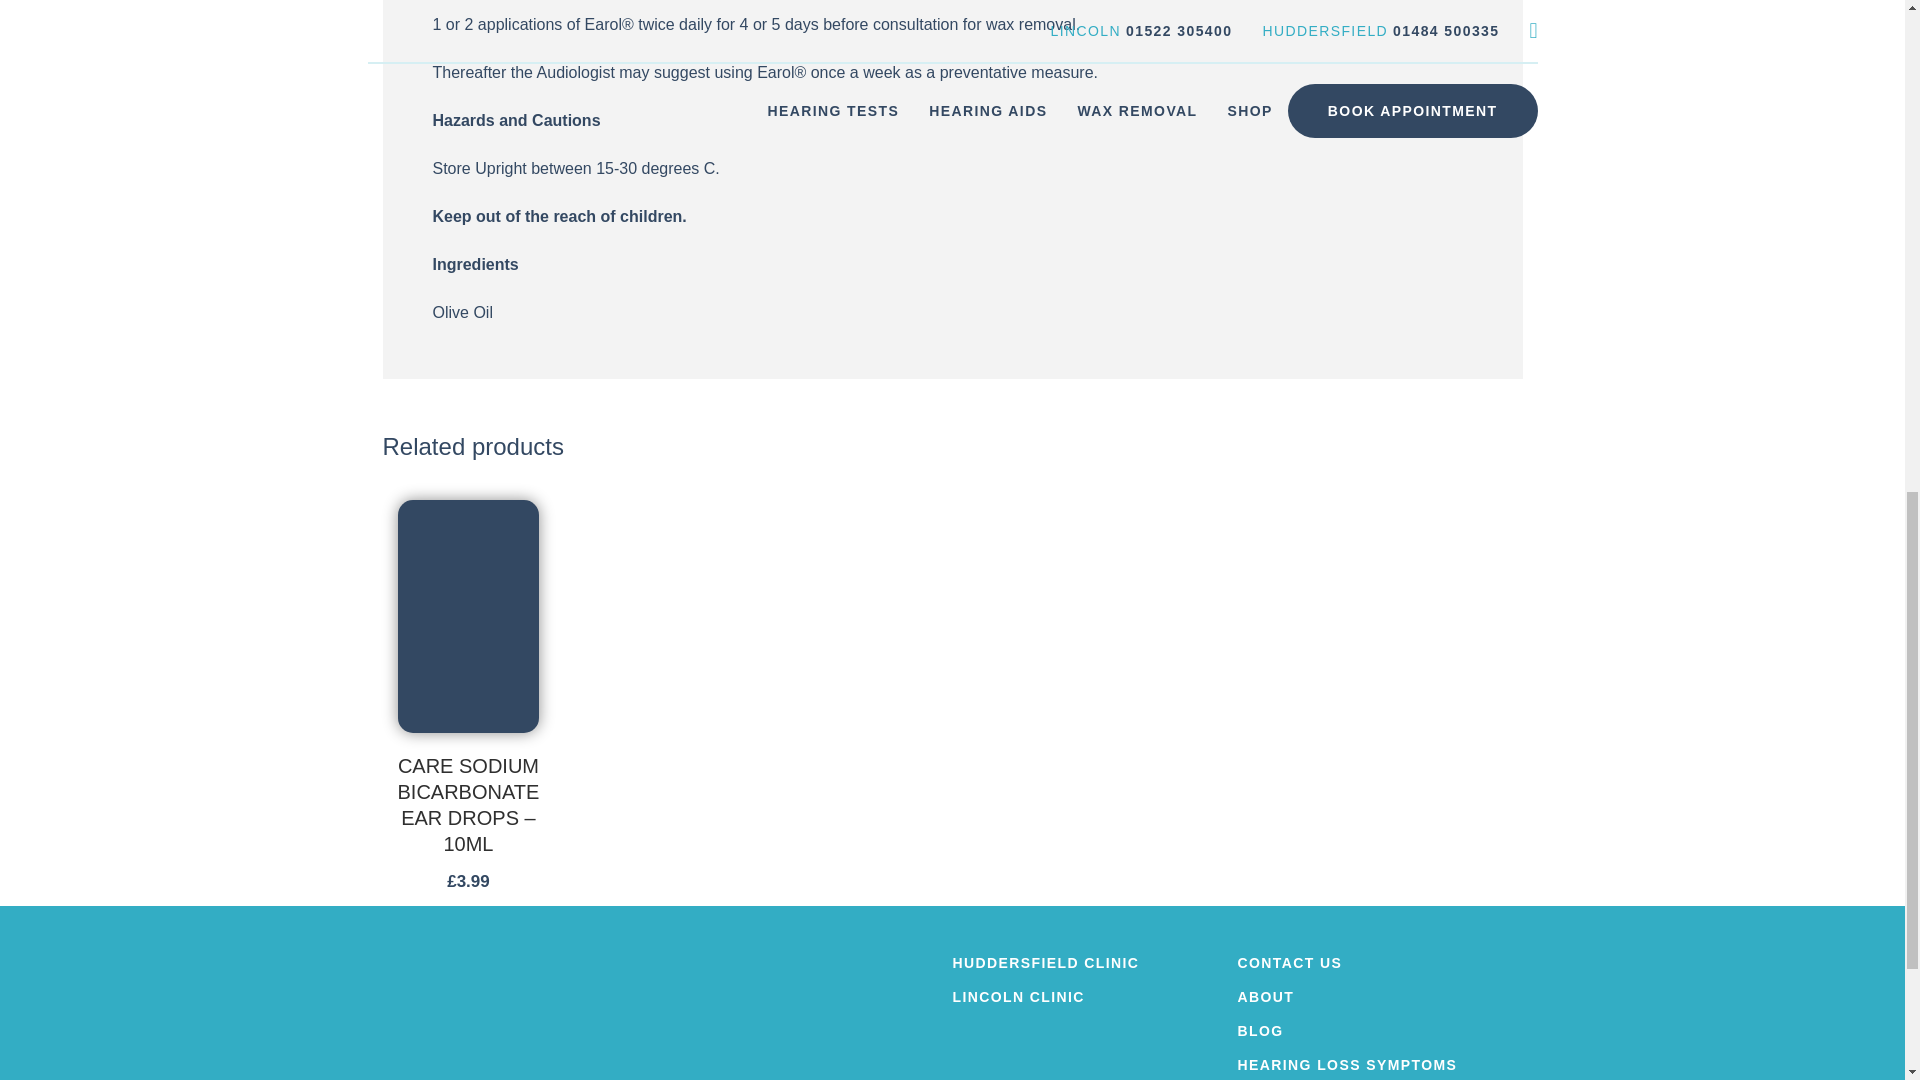 The width and height of the screenshot is (1920, 1080). I want to click on BLOG, so click(1380, 1030).